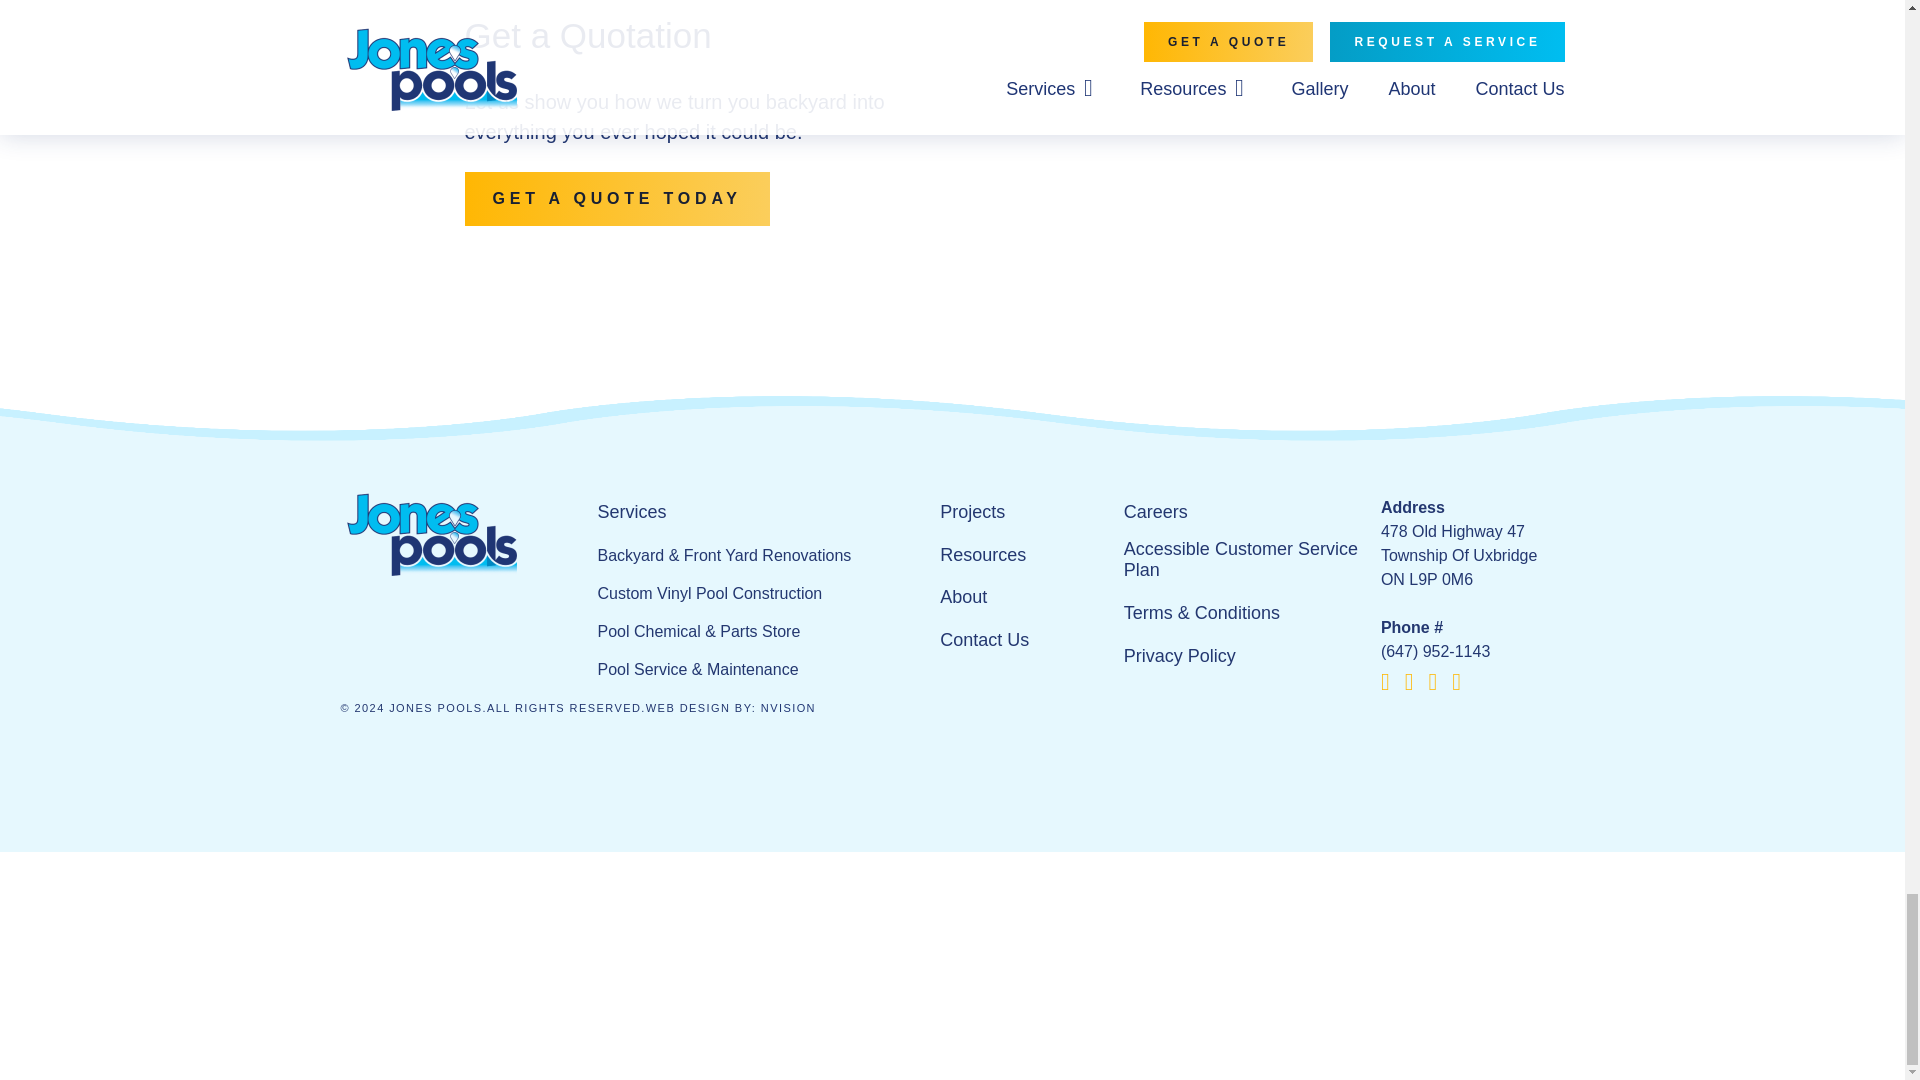 This screenshot has width=1920, height=1080. I want to click on GET A QUOTE TODAY, so click(616, 198).